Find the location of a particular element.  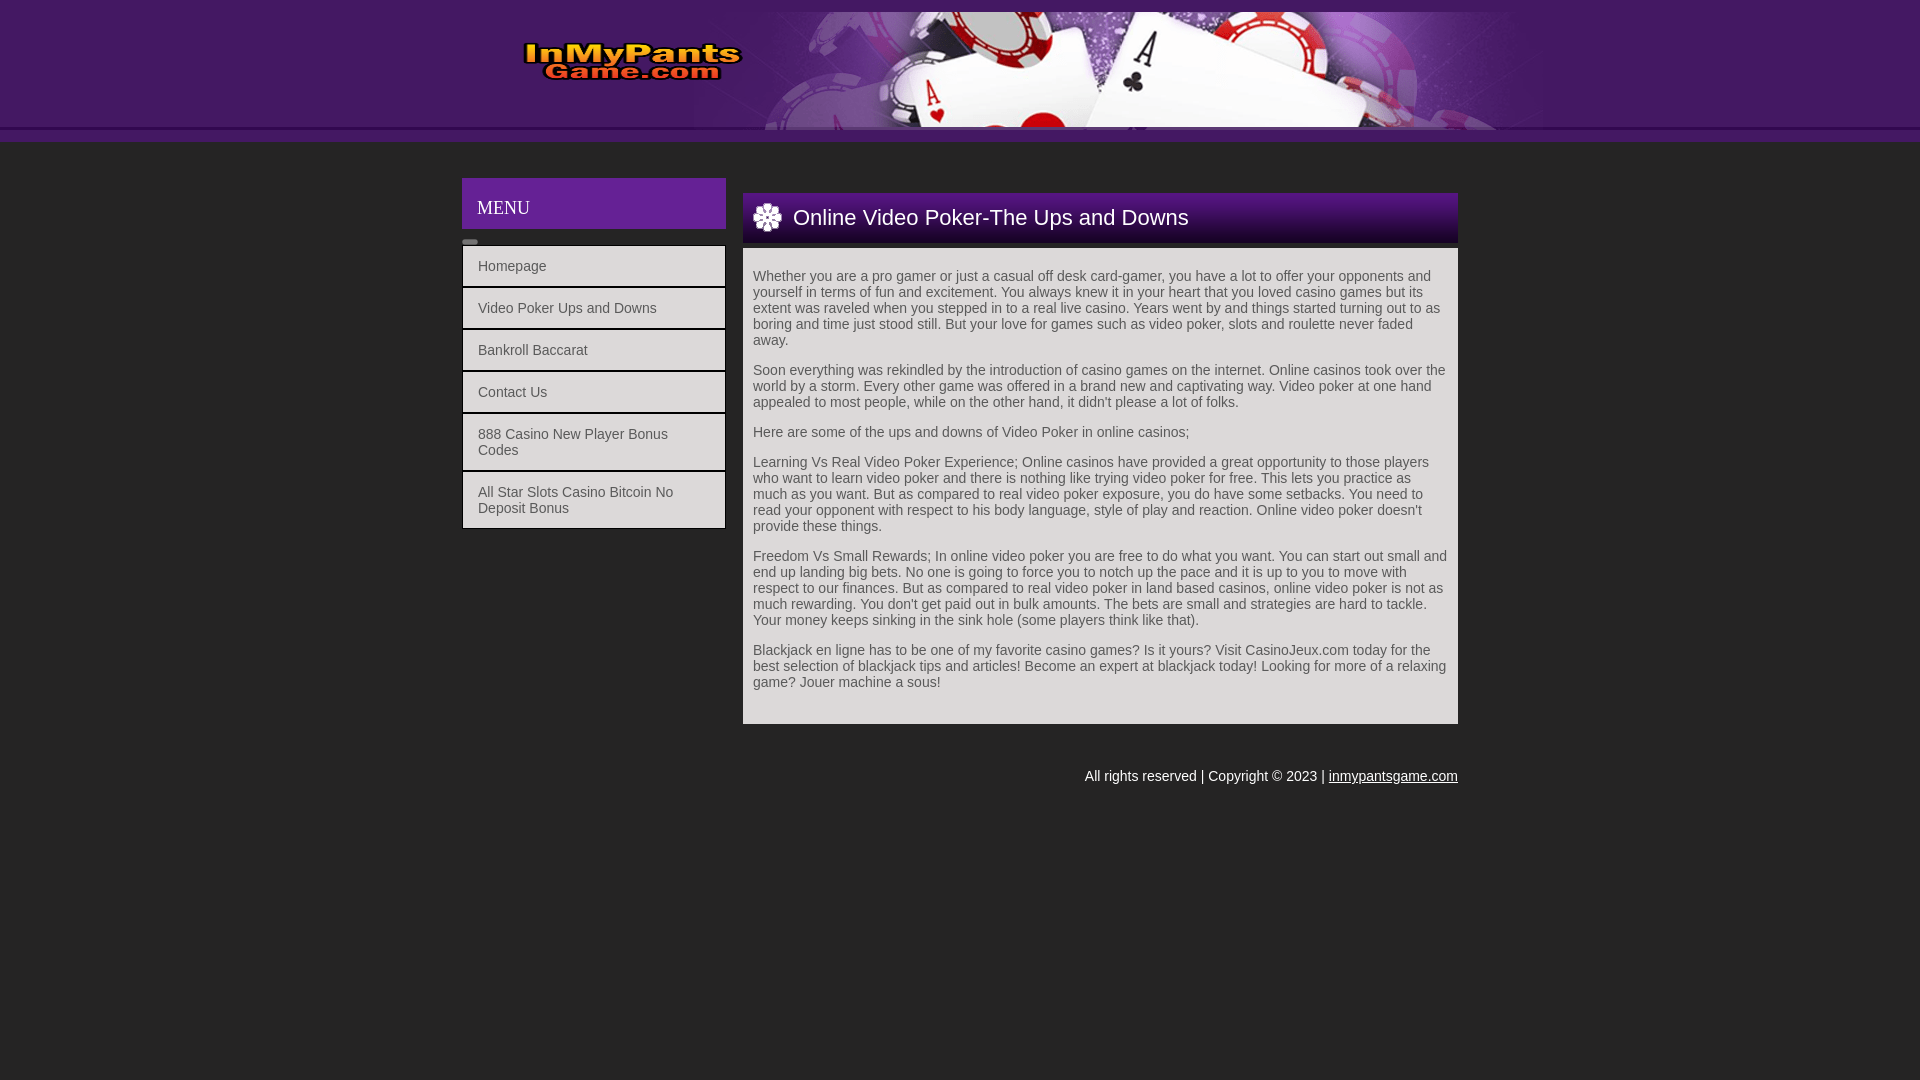

inmypantsgame.com is located at coordinates (1392, 776).